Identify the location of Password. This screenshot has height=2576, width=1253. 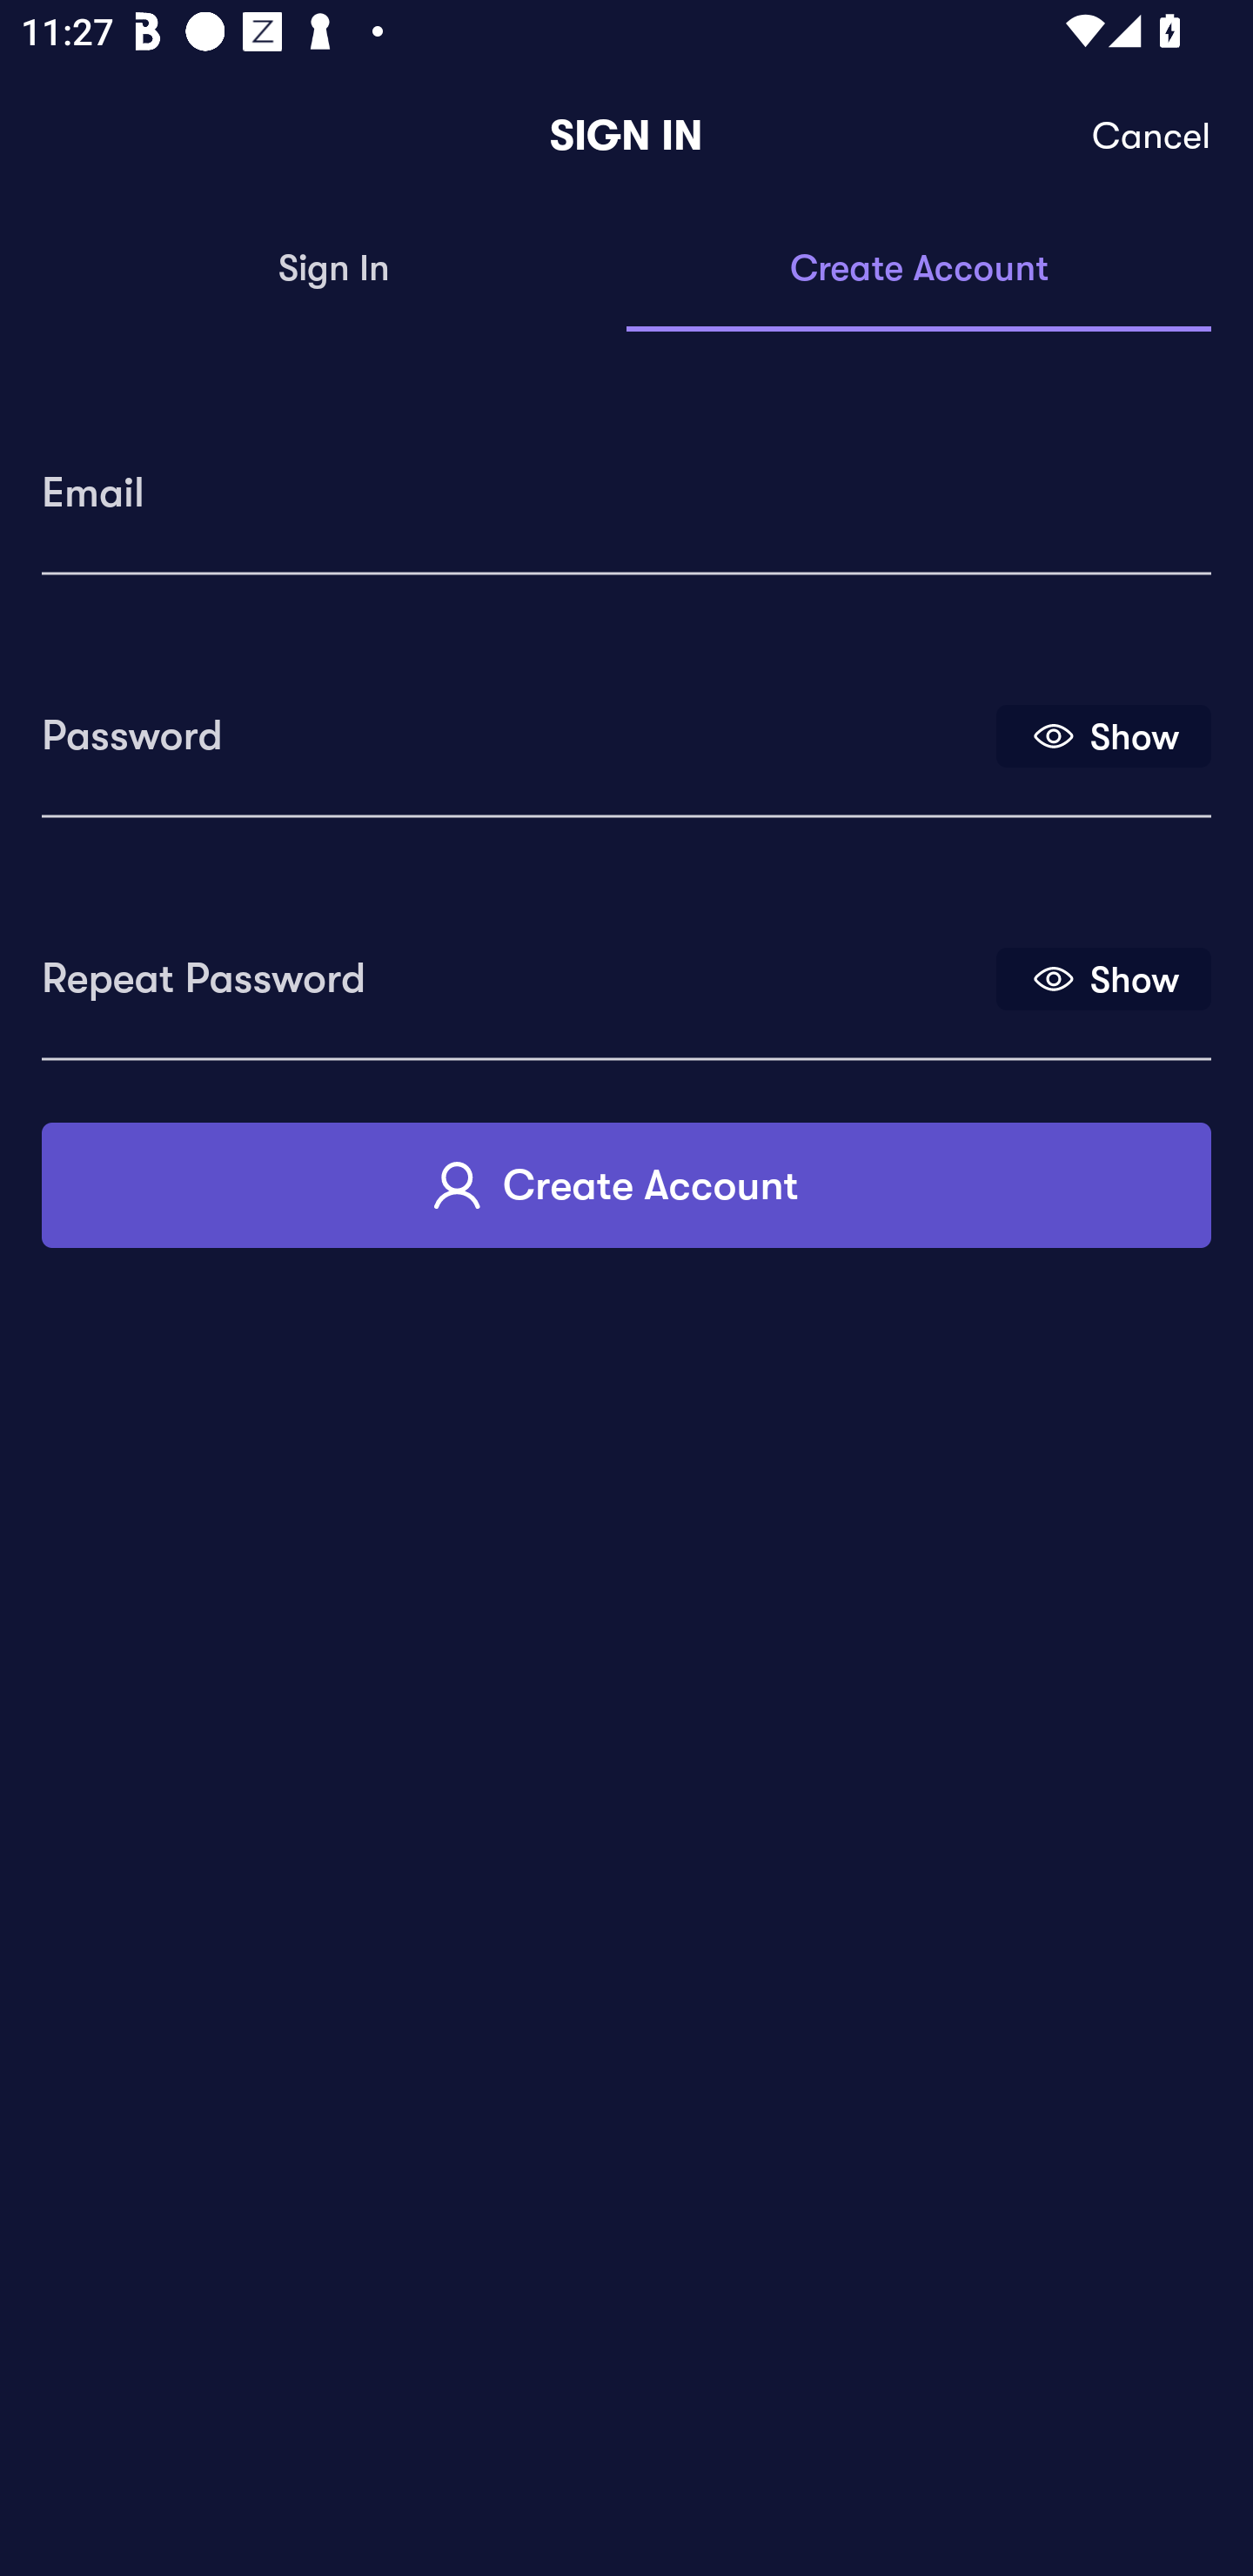
(516, 725).